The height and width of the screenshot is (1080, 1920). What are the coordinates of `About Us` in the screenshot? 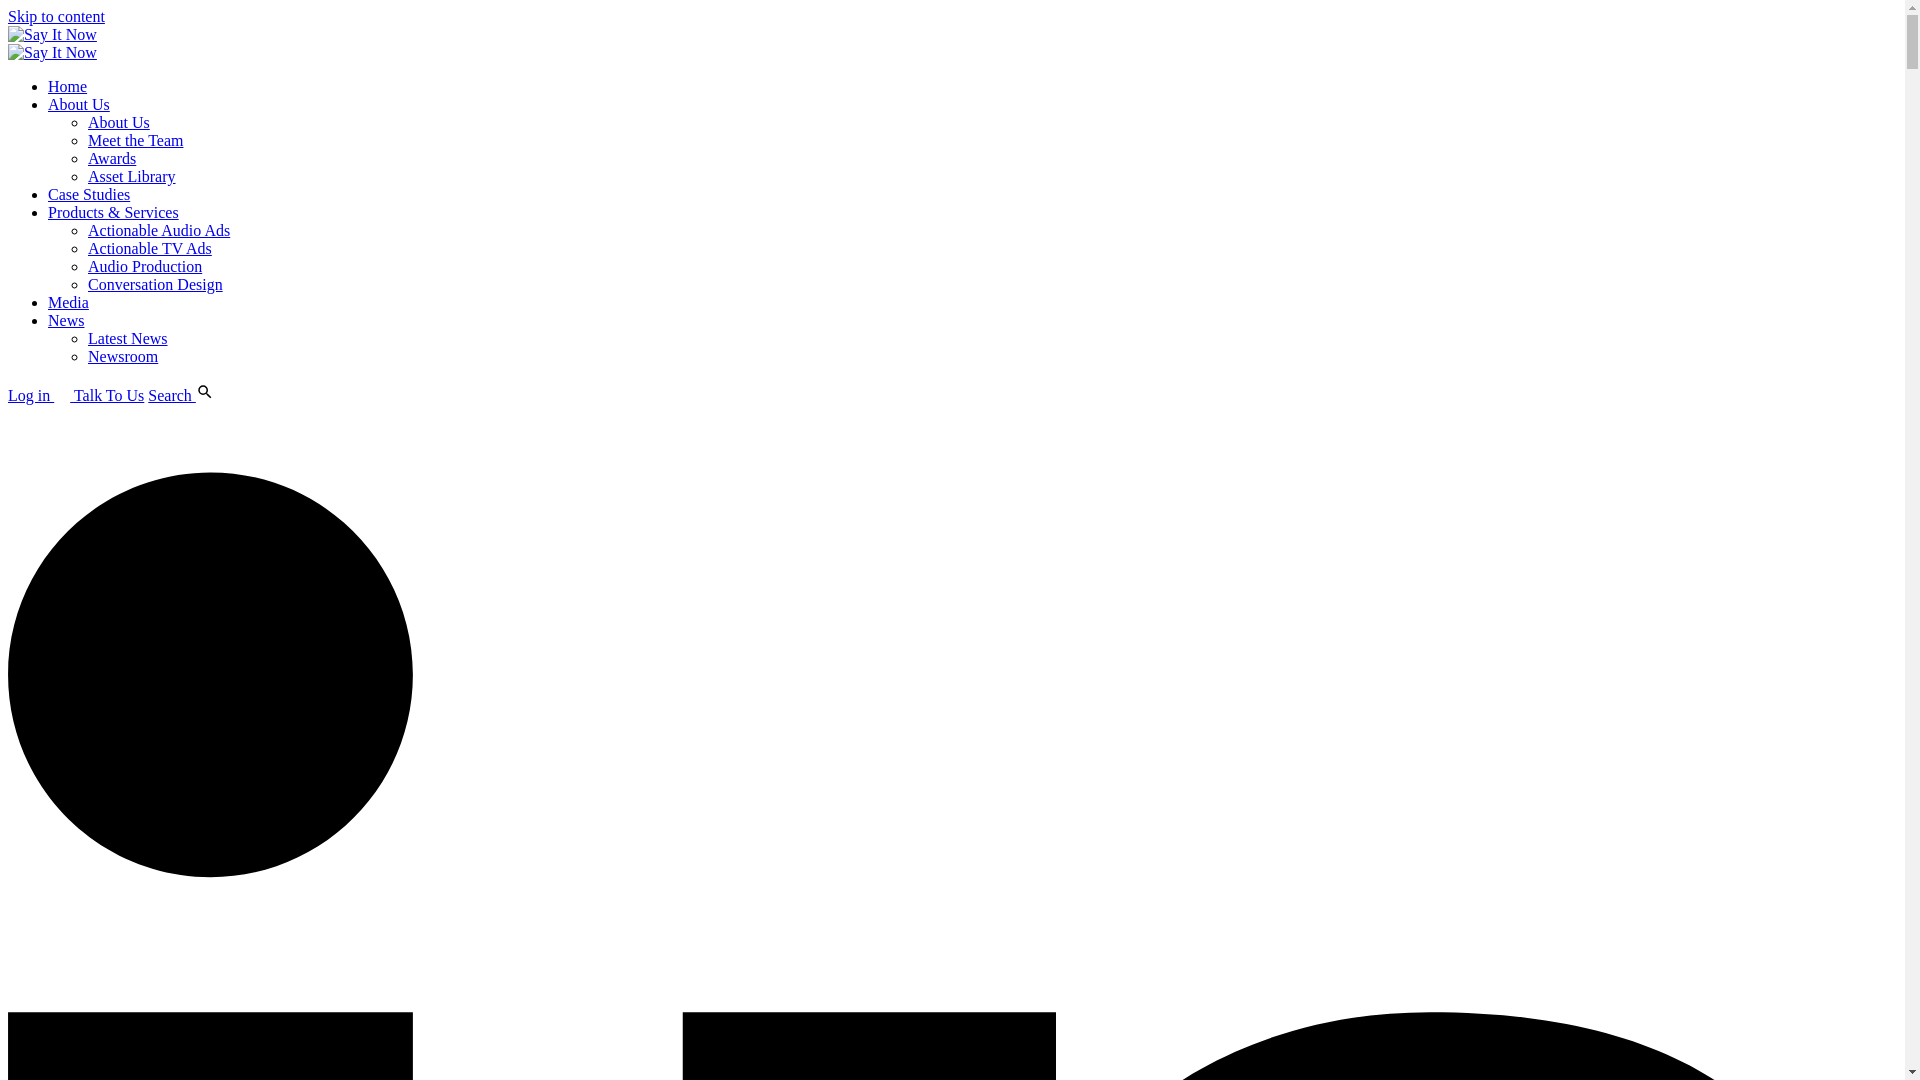 It's located at (78, 104).